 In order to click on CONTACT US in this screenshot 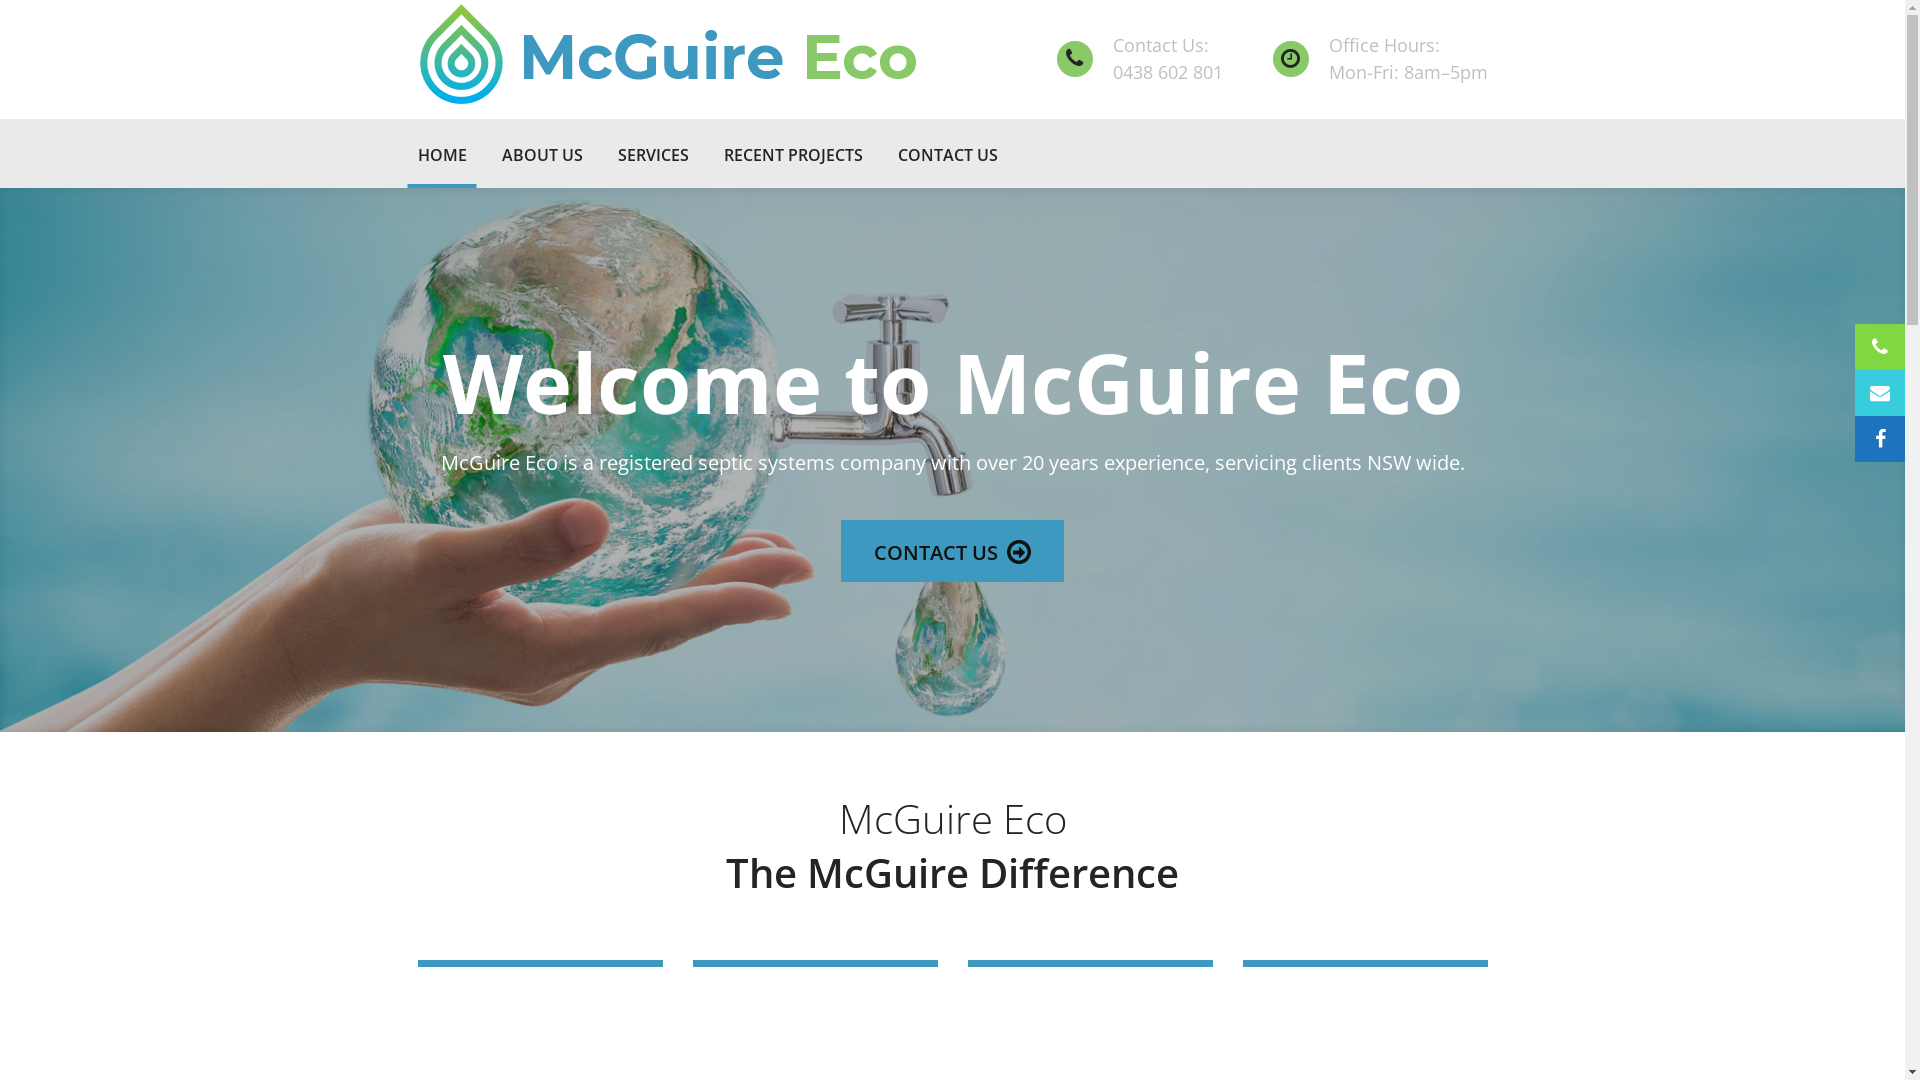, I will do `click(948, 154)`.